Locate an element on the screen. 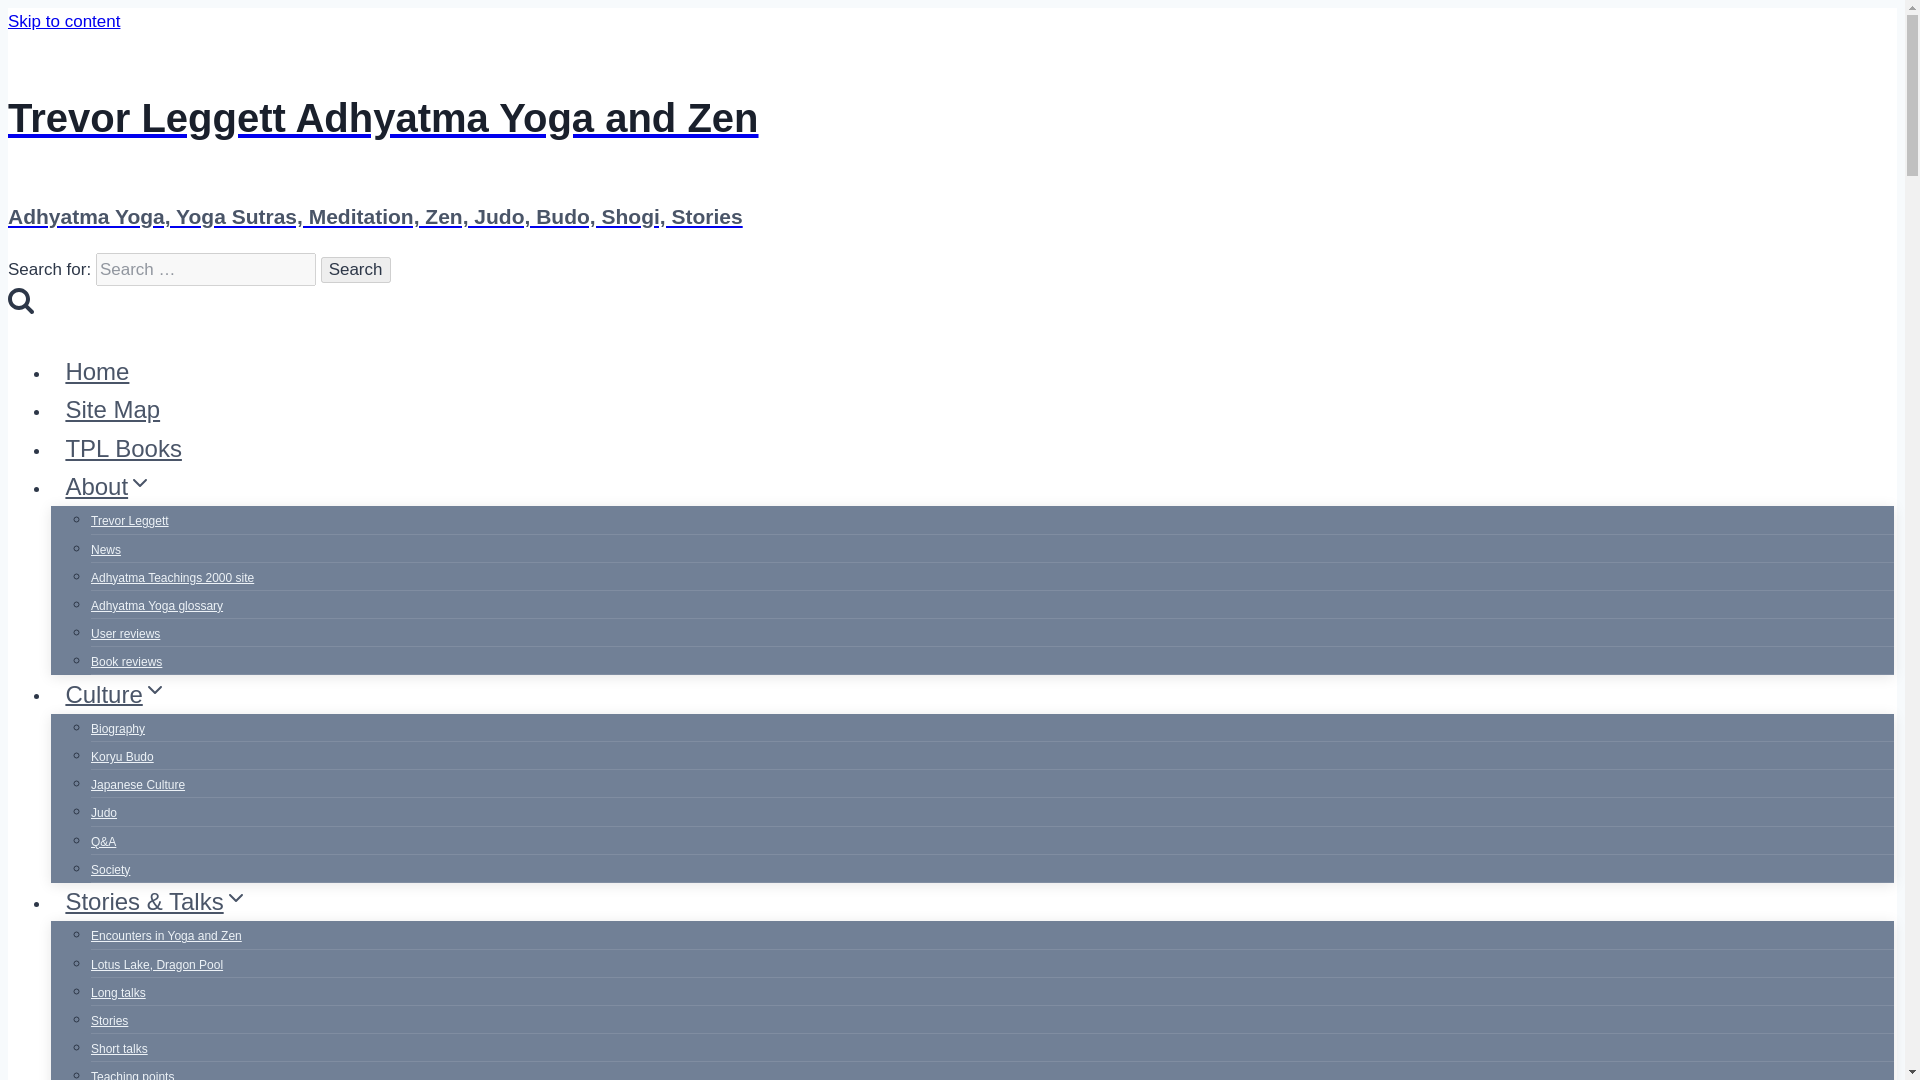 Image resolution: width=1920 pixels, height=1080 pixels. Short talks is located at coordinates (118, 1049).